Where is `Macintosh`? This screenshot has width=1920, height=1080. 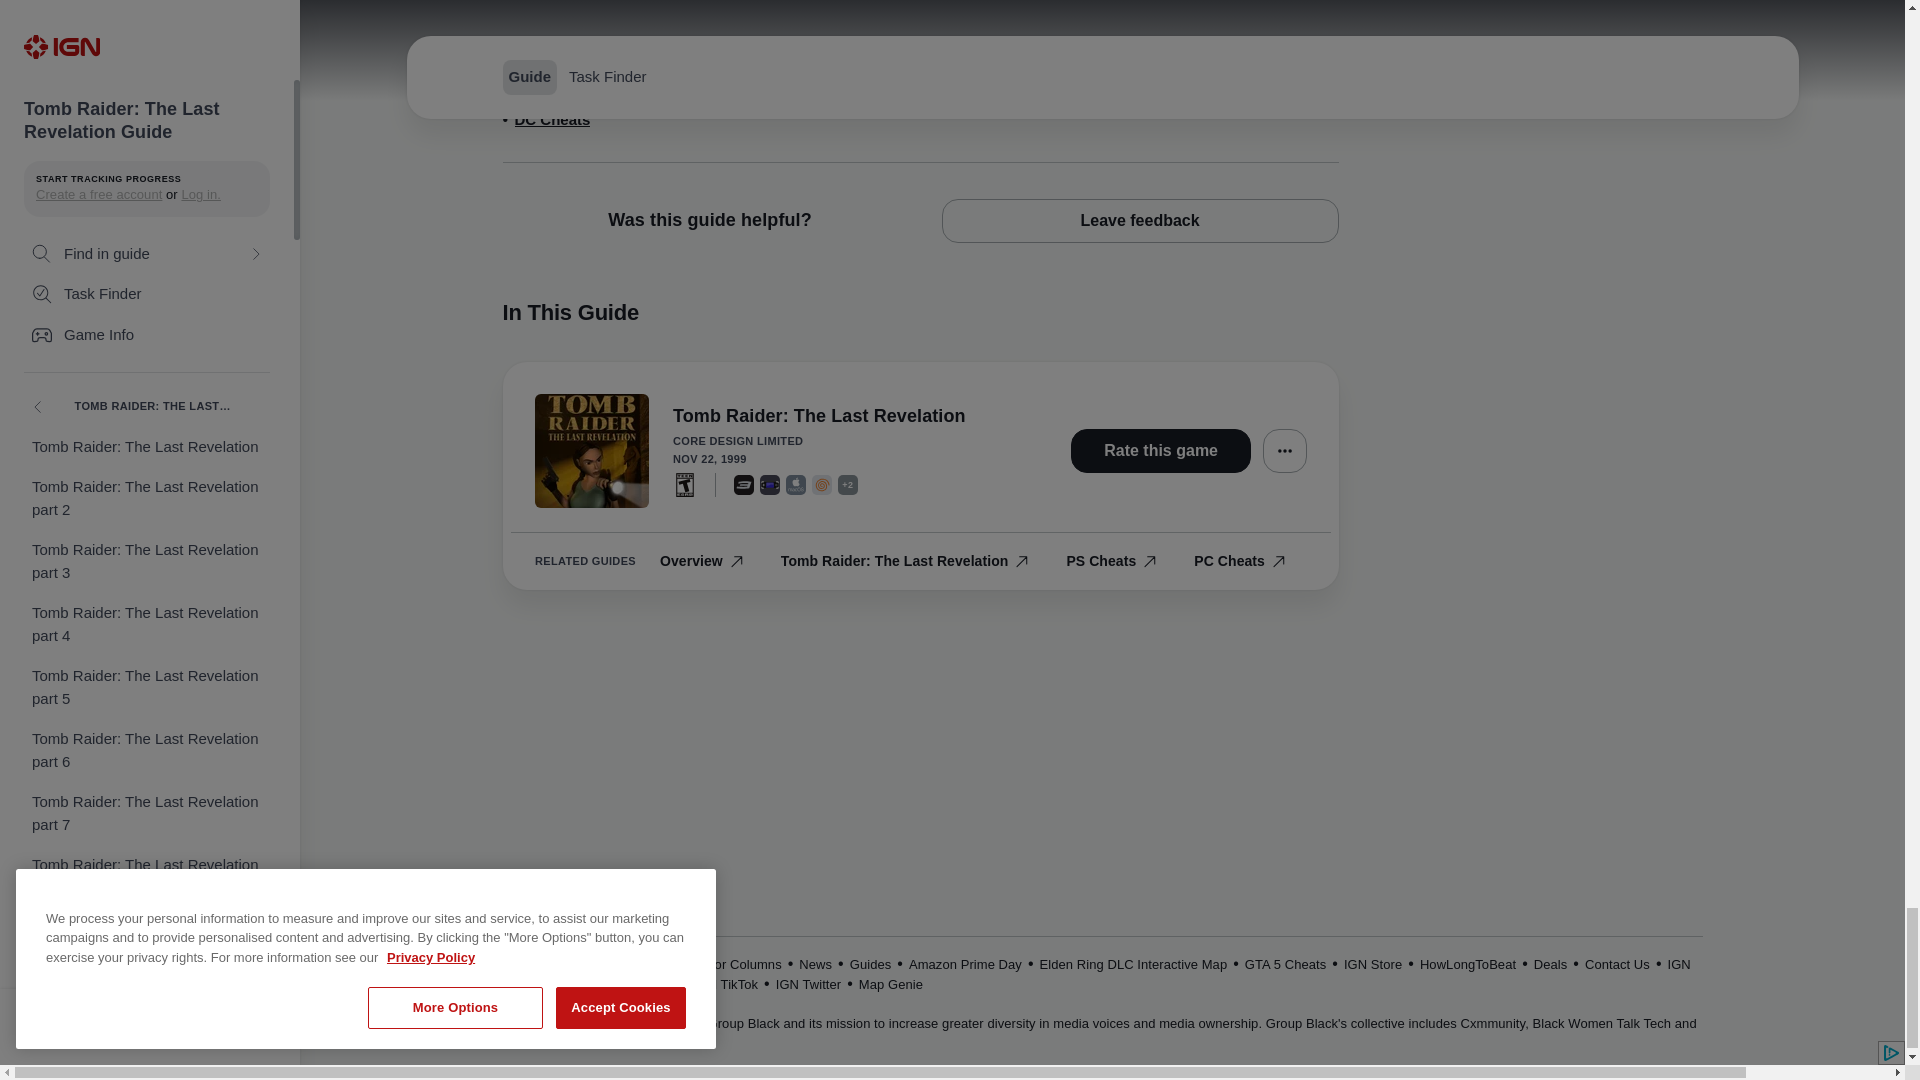
Macintosh is located at coordinates (796, 484).